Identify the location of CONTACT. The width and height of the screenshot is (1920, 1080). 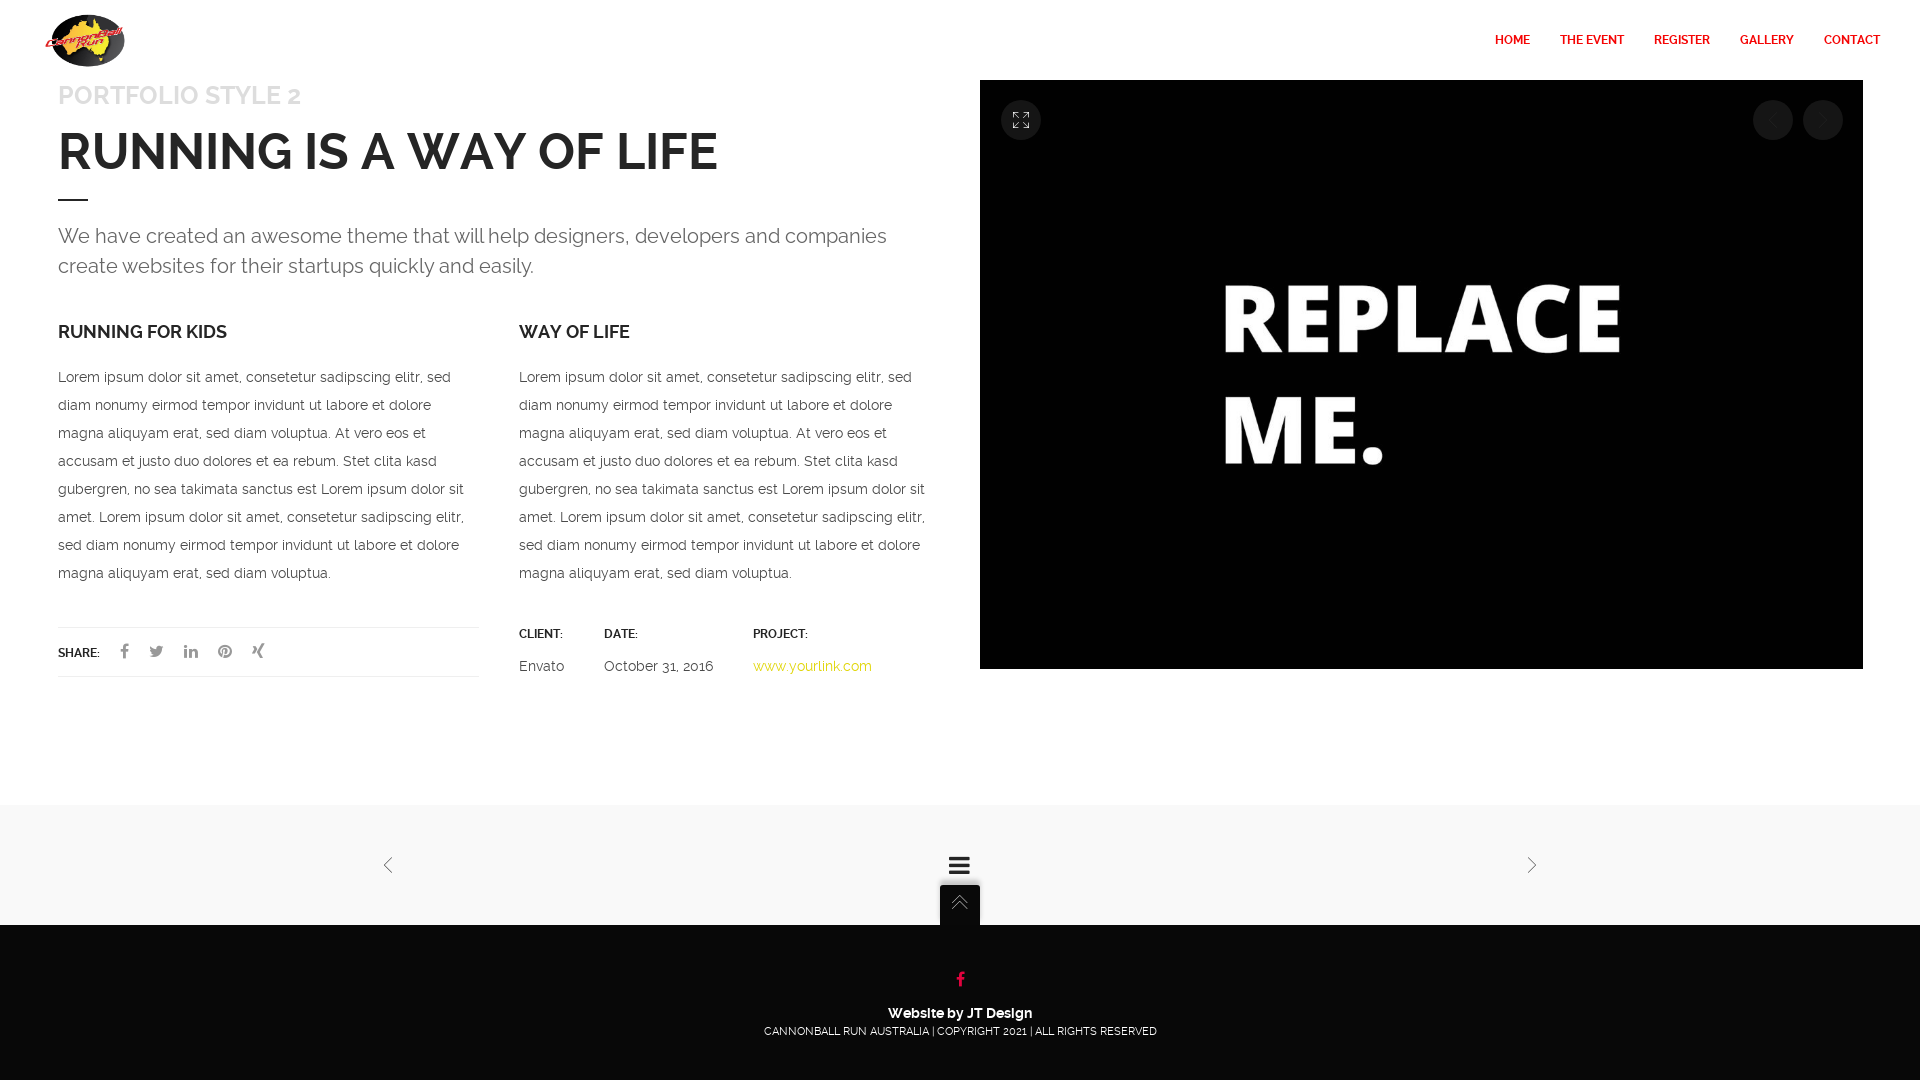
(1844, 40).